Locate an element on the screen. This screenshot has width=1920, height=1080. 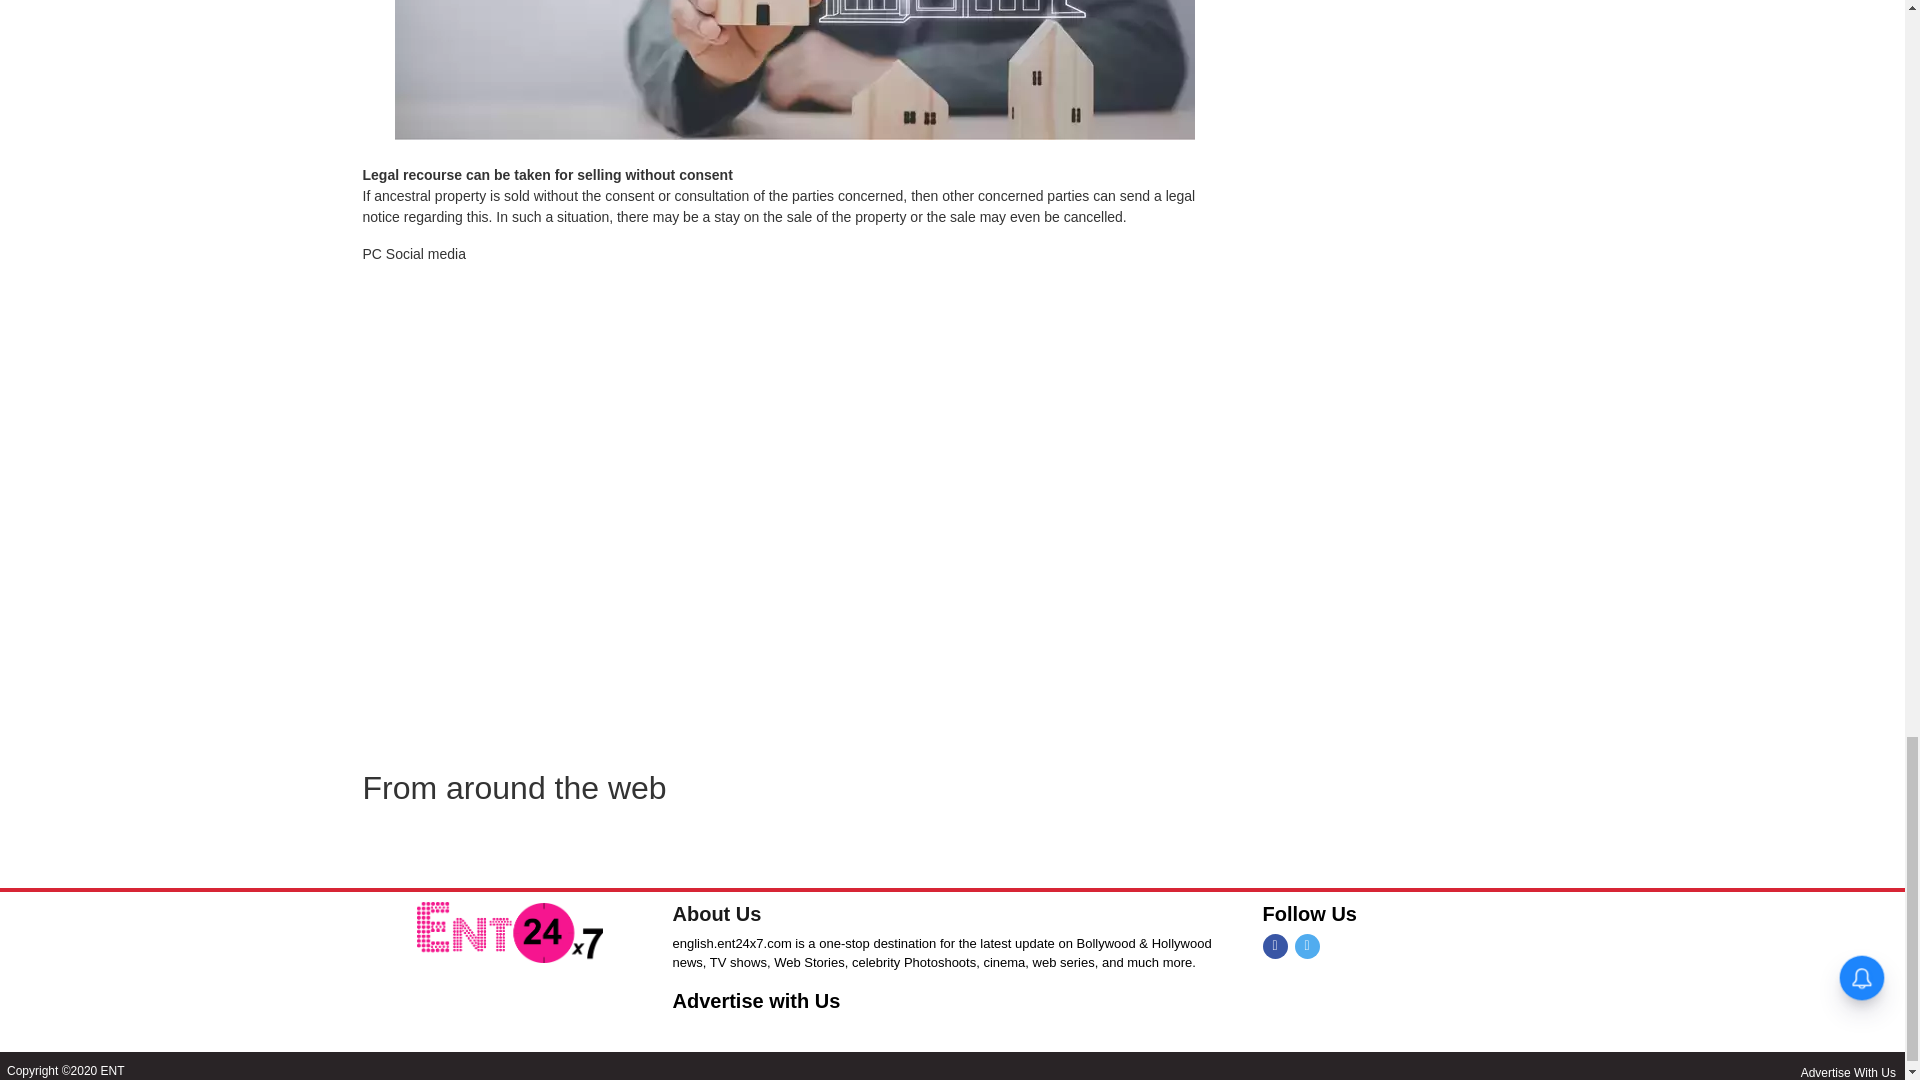
About Us is located at coordinates (716, 913).